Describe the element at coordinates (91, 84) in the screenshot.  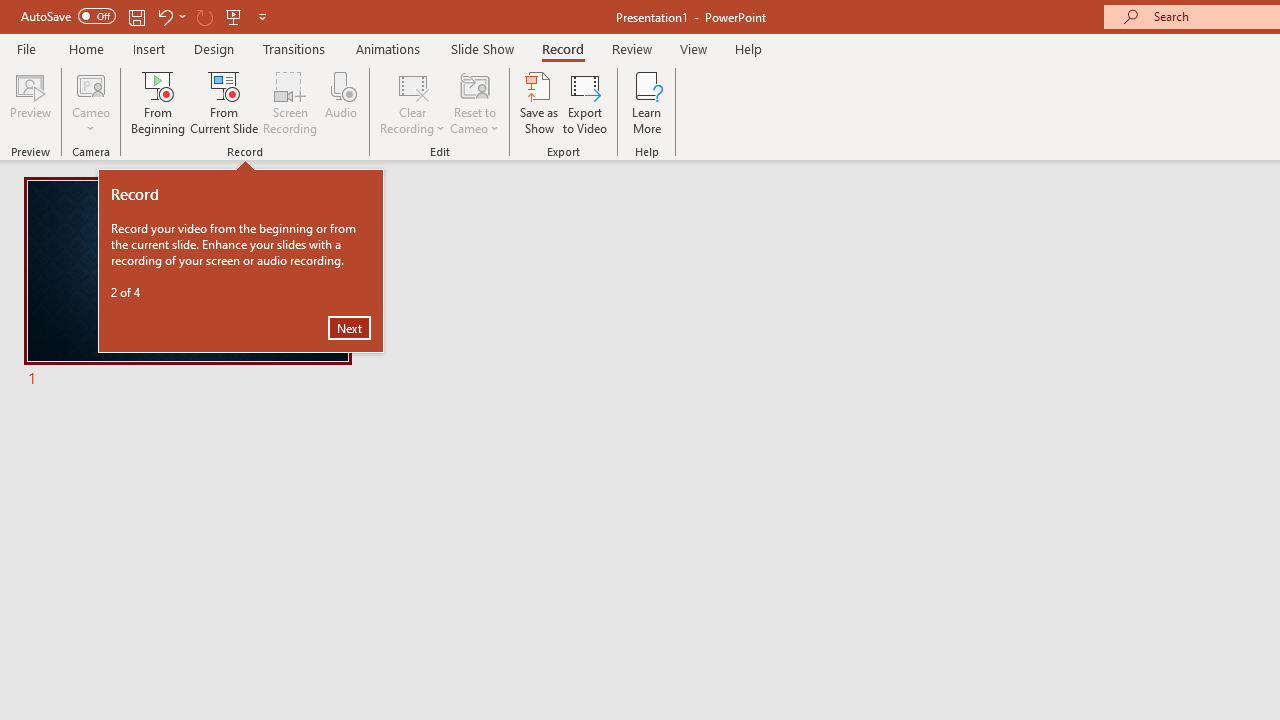
I see `Cameo` at that location.